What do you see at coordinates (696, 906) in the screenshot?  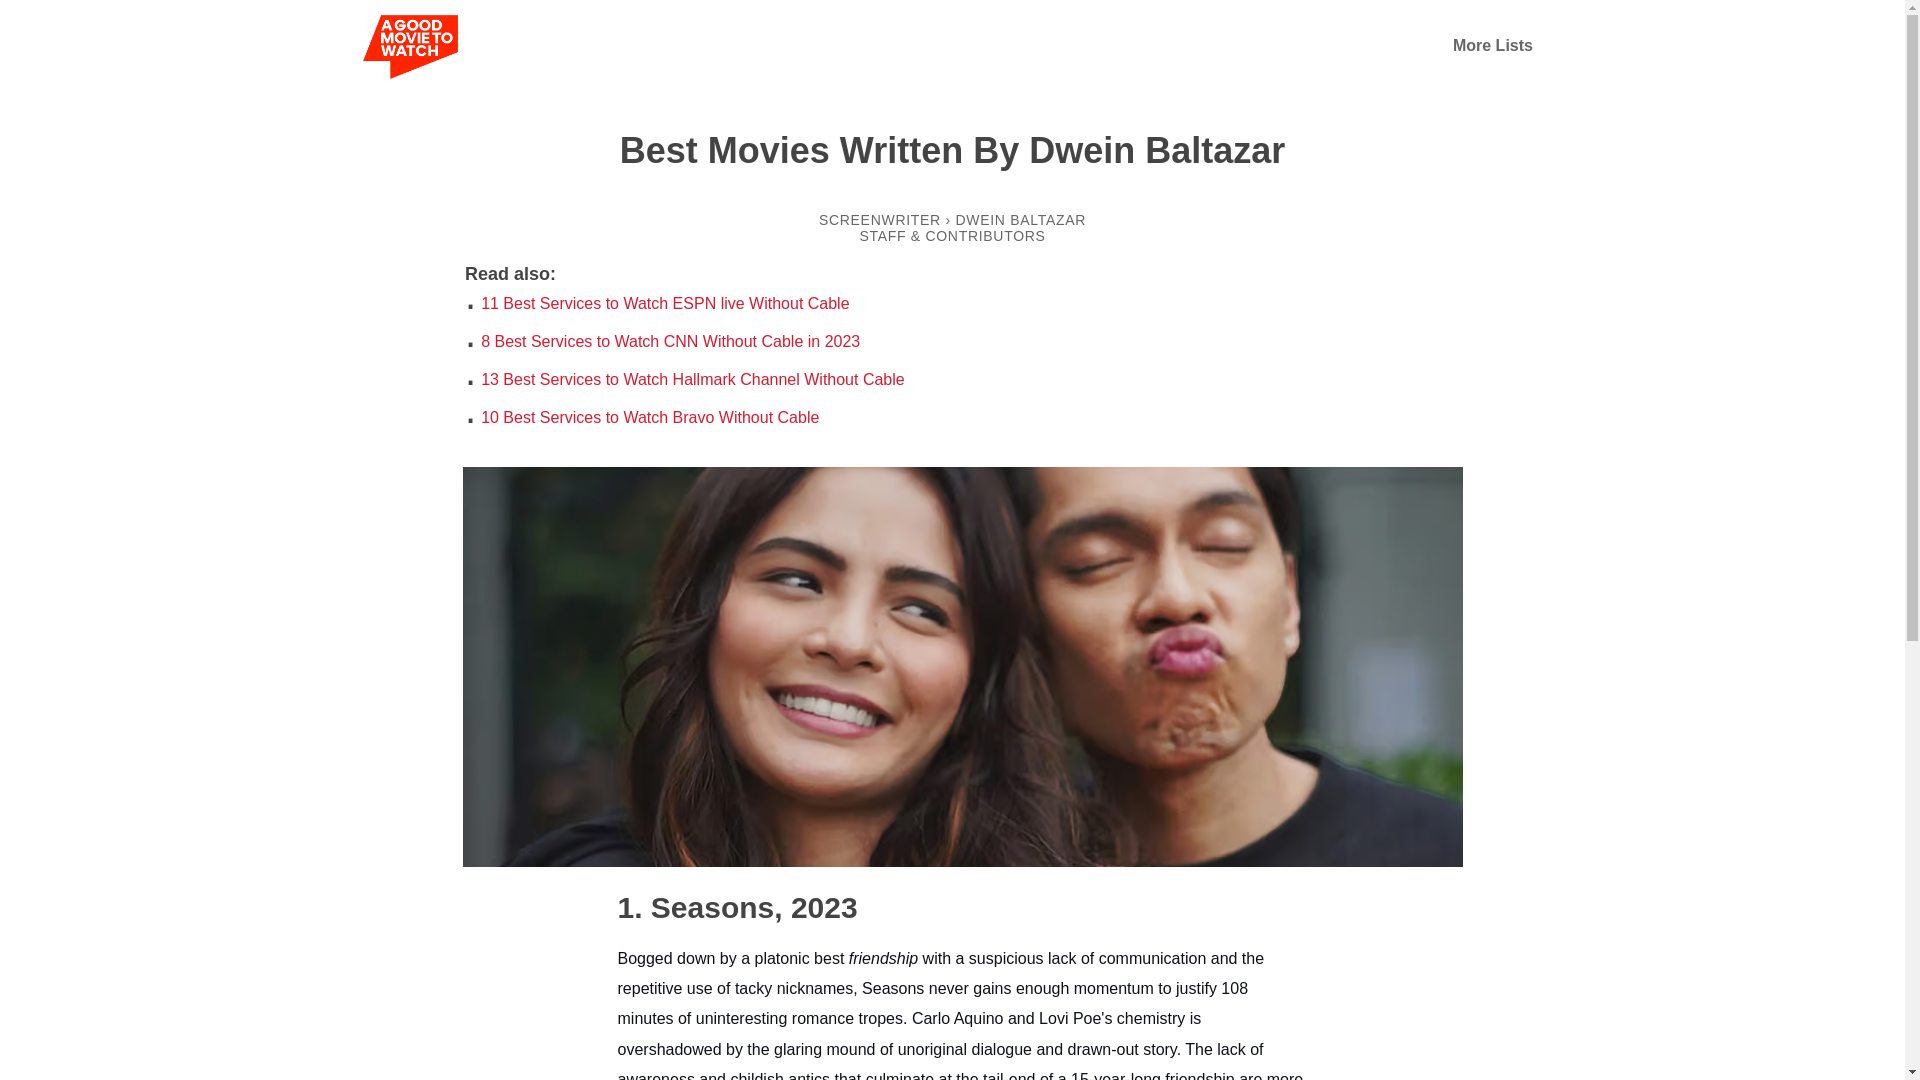 I see `Seasons` at bounding box center [696, 906].